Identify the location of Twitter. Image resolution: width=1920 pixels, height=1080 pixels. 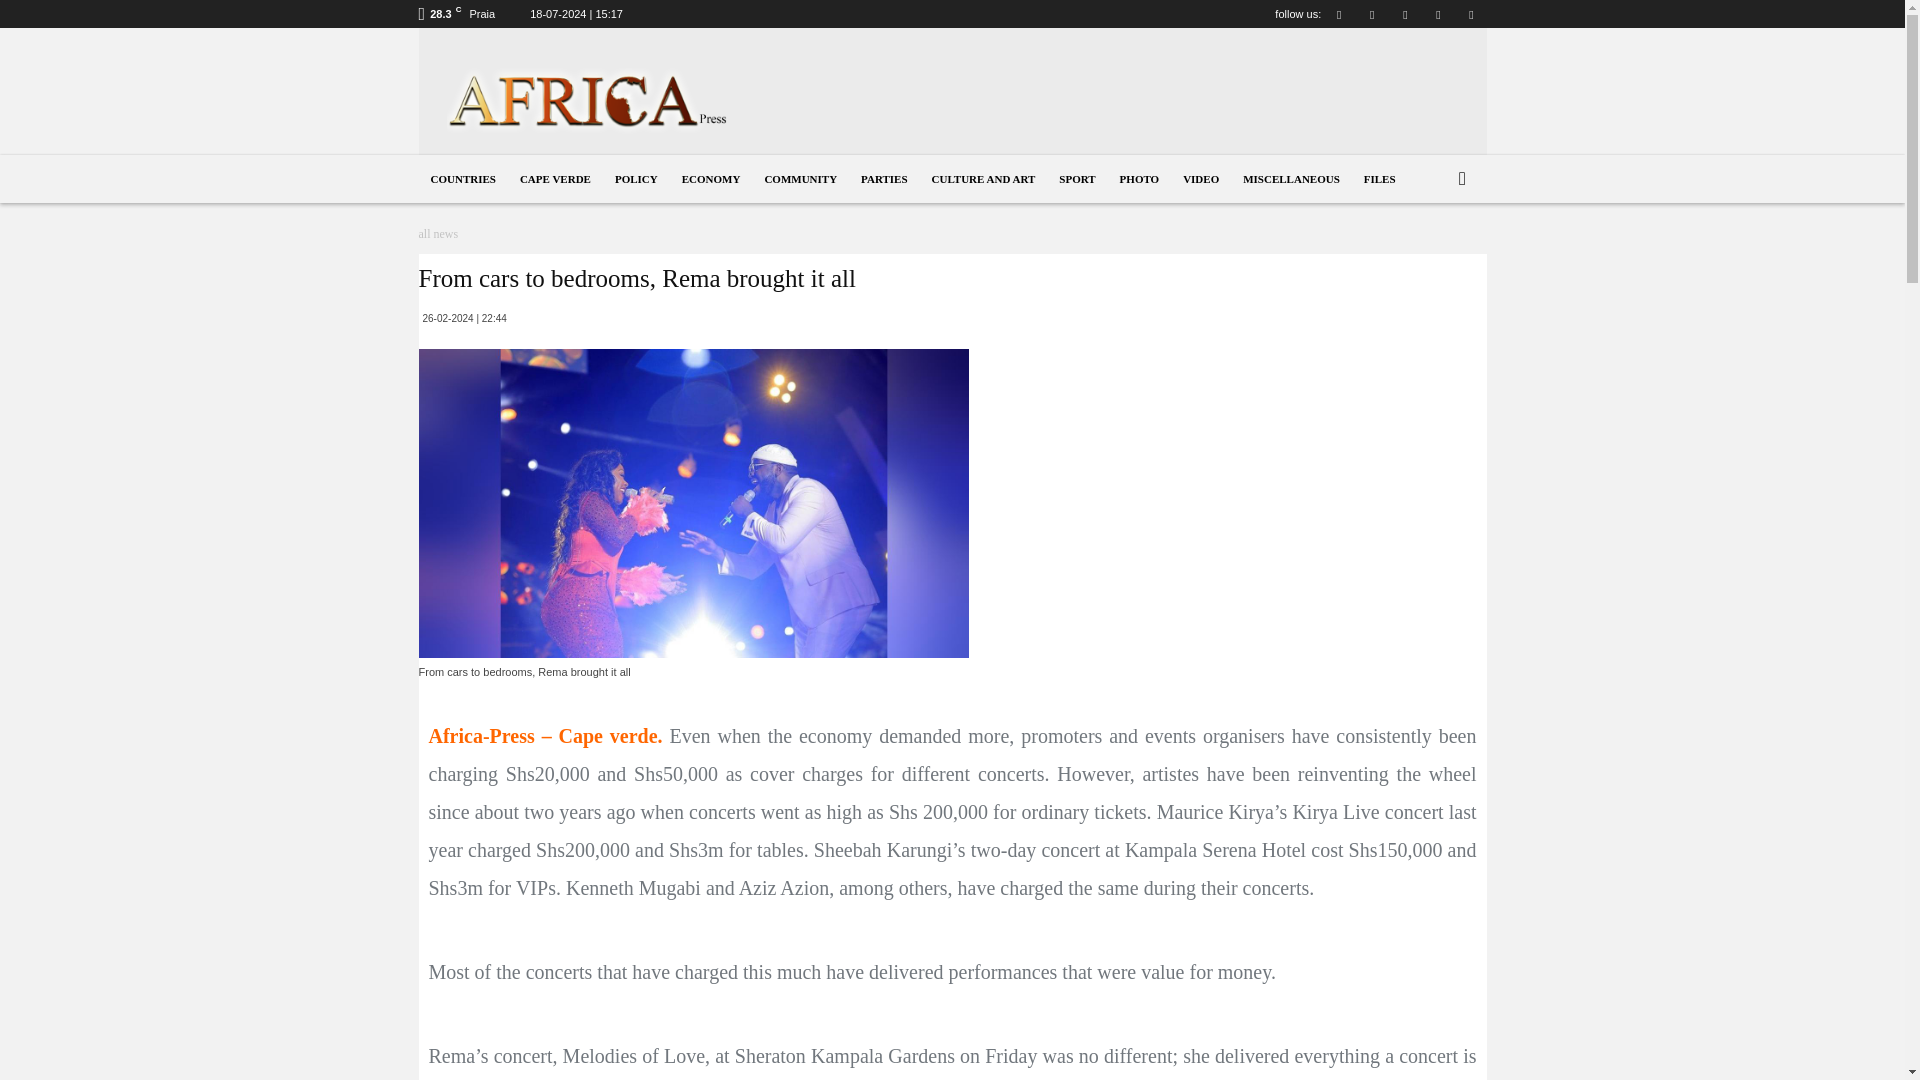
(1438, 14).